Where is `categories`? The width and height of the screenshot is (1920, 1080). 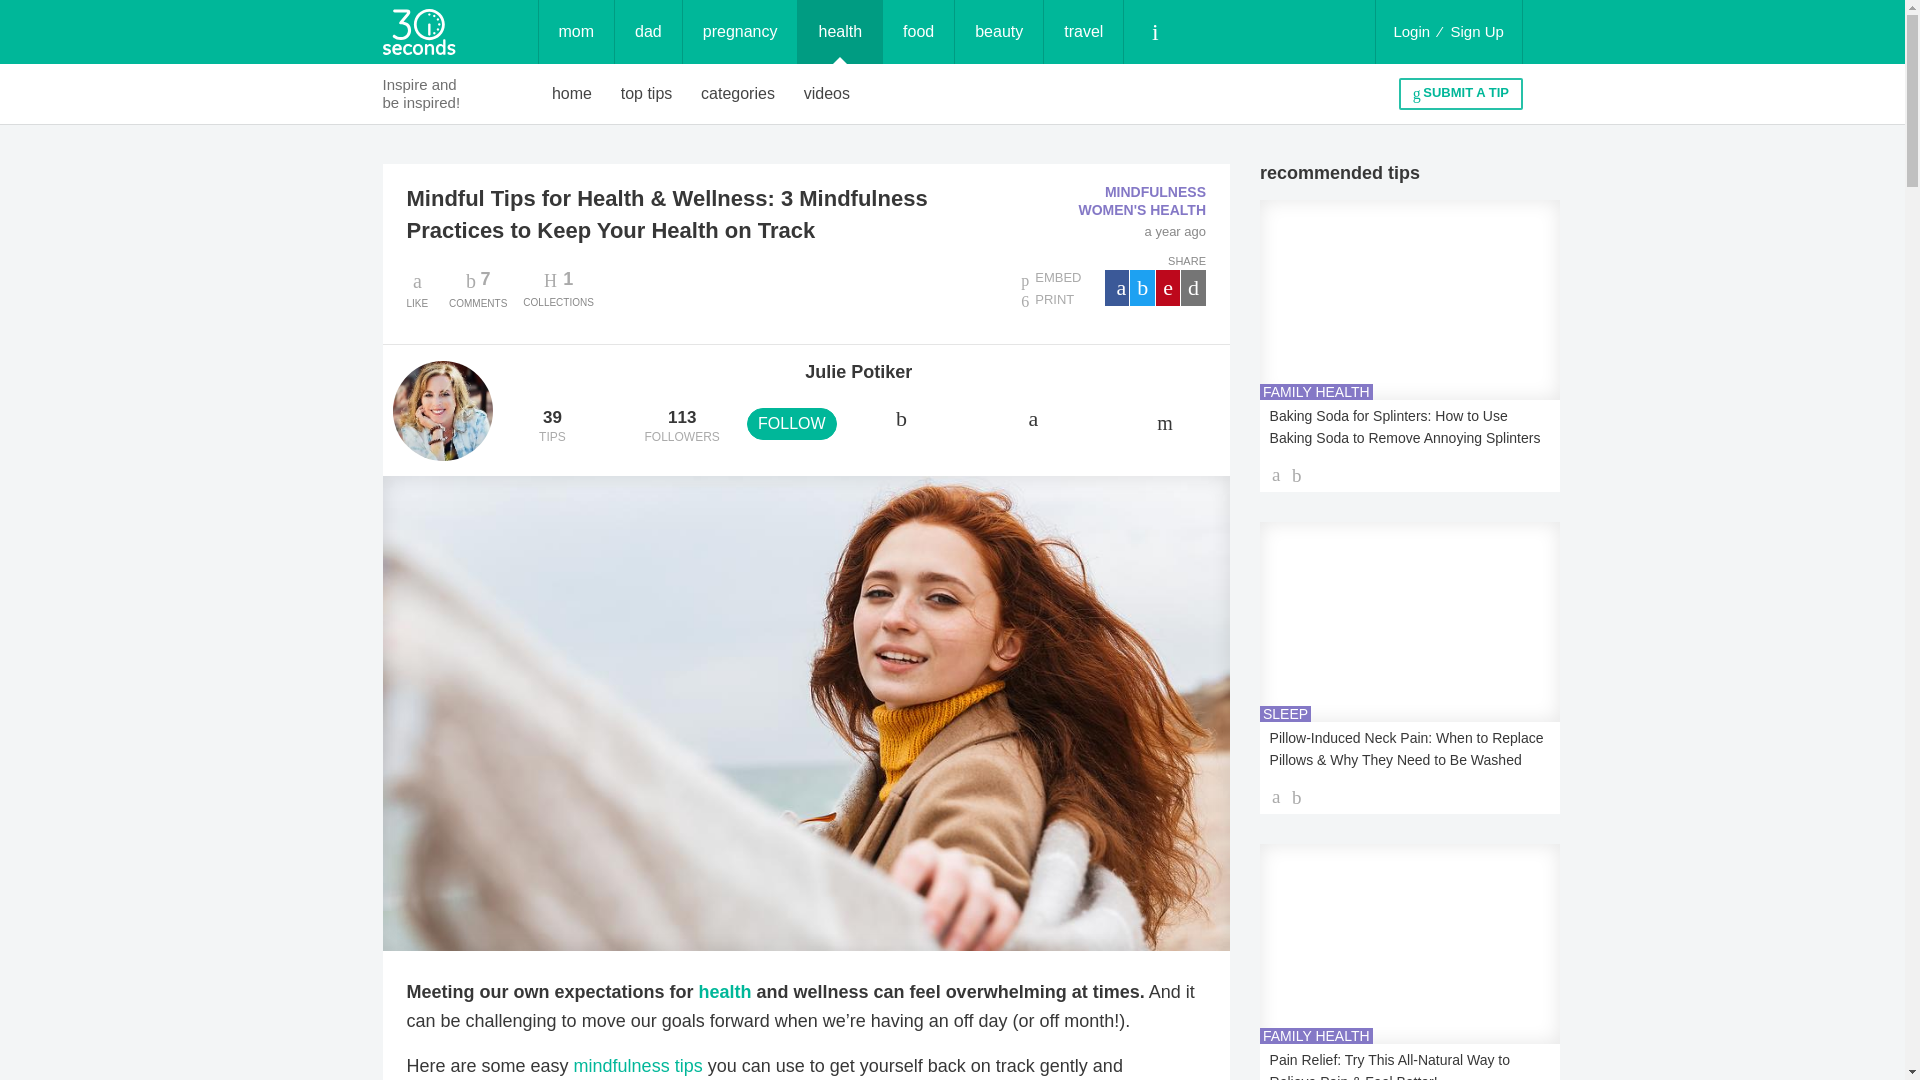 categories is located at coordinates (1084, 32).